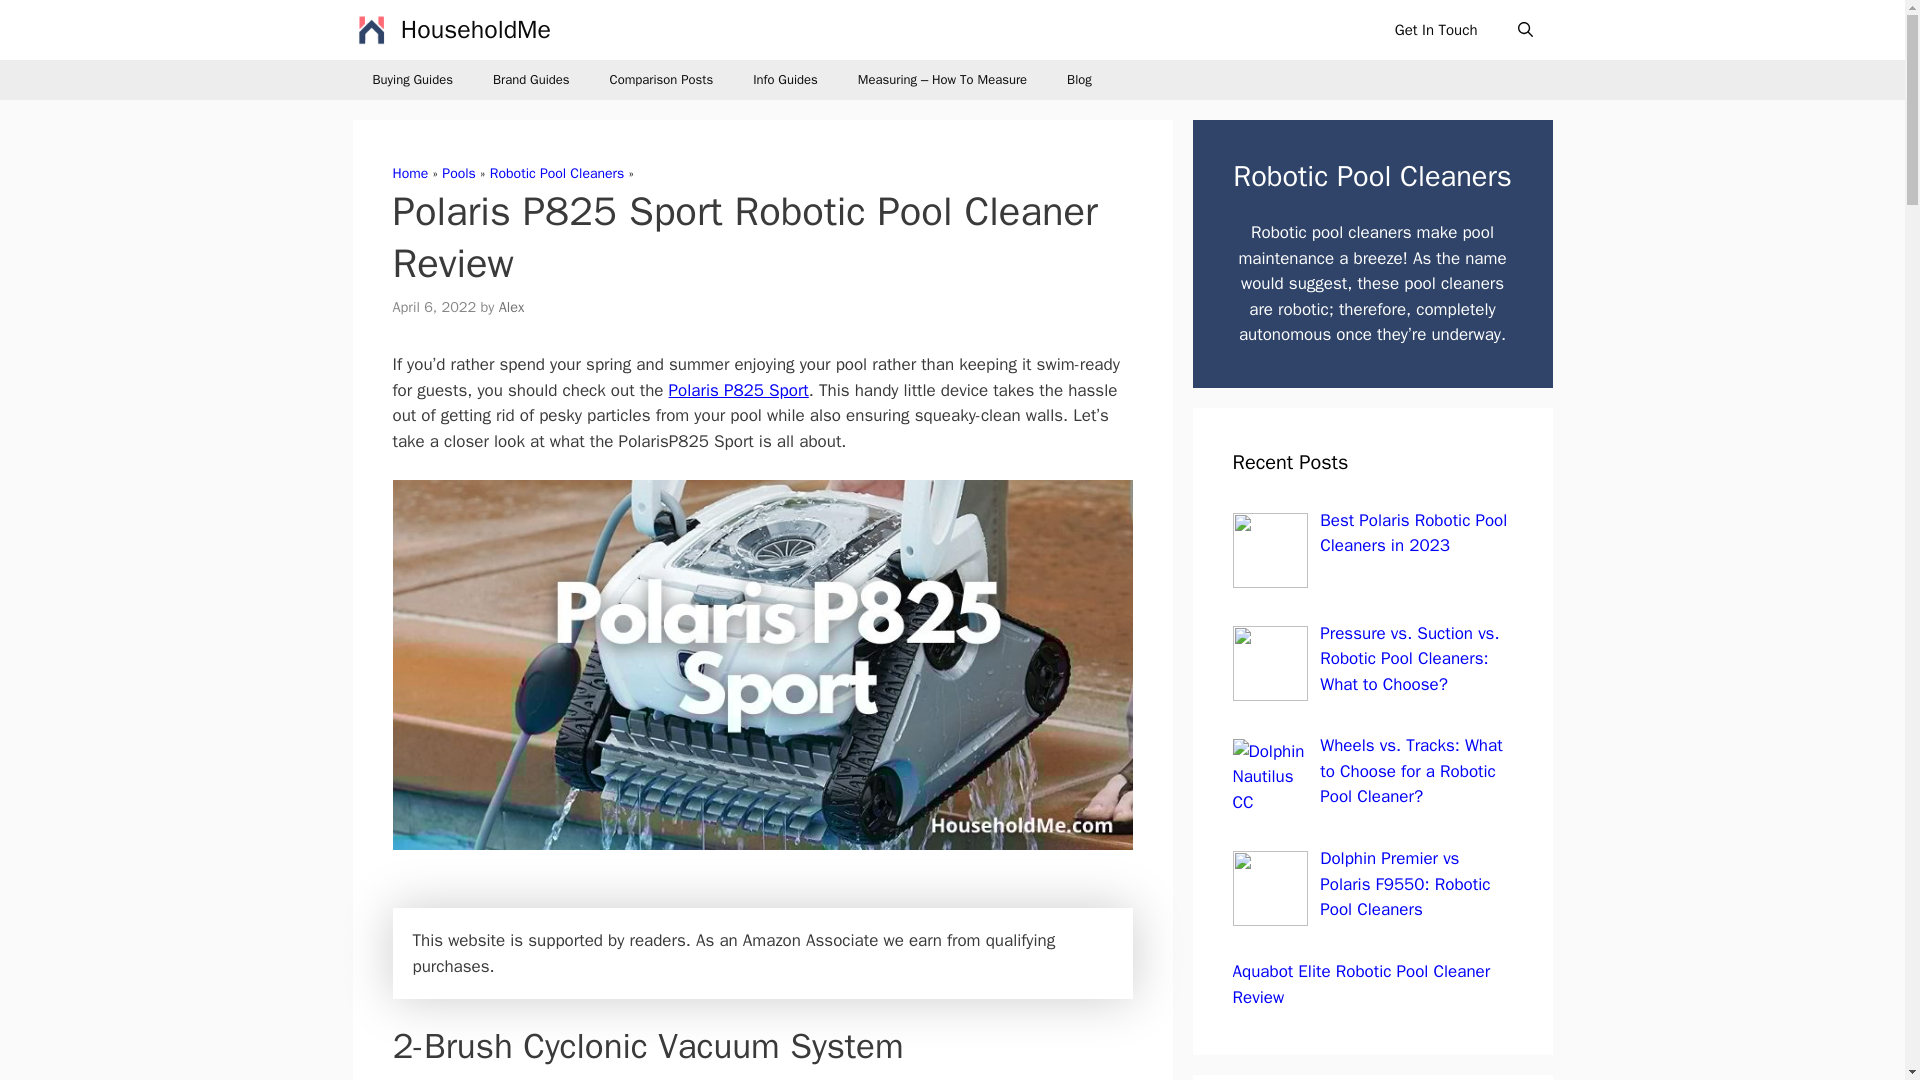 This screenshot has width=1920, height=1080. Describe the element at coordinates (458, 174) in the screenshot. I see `Pools` at that location.